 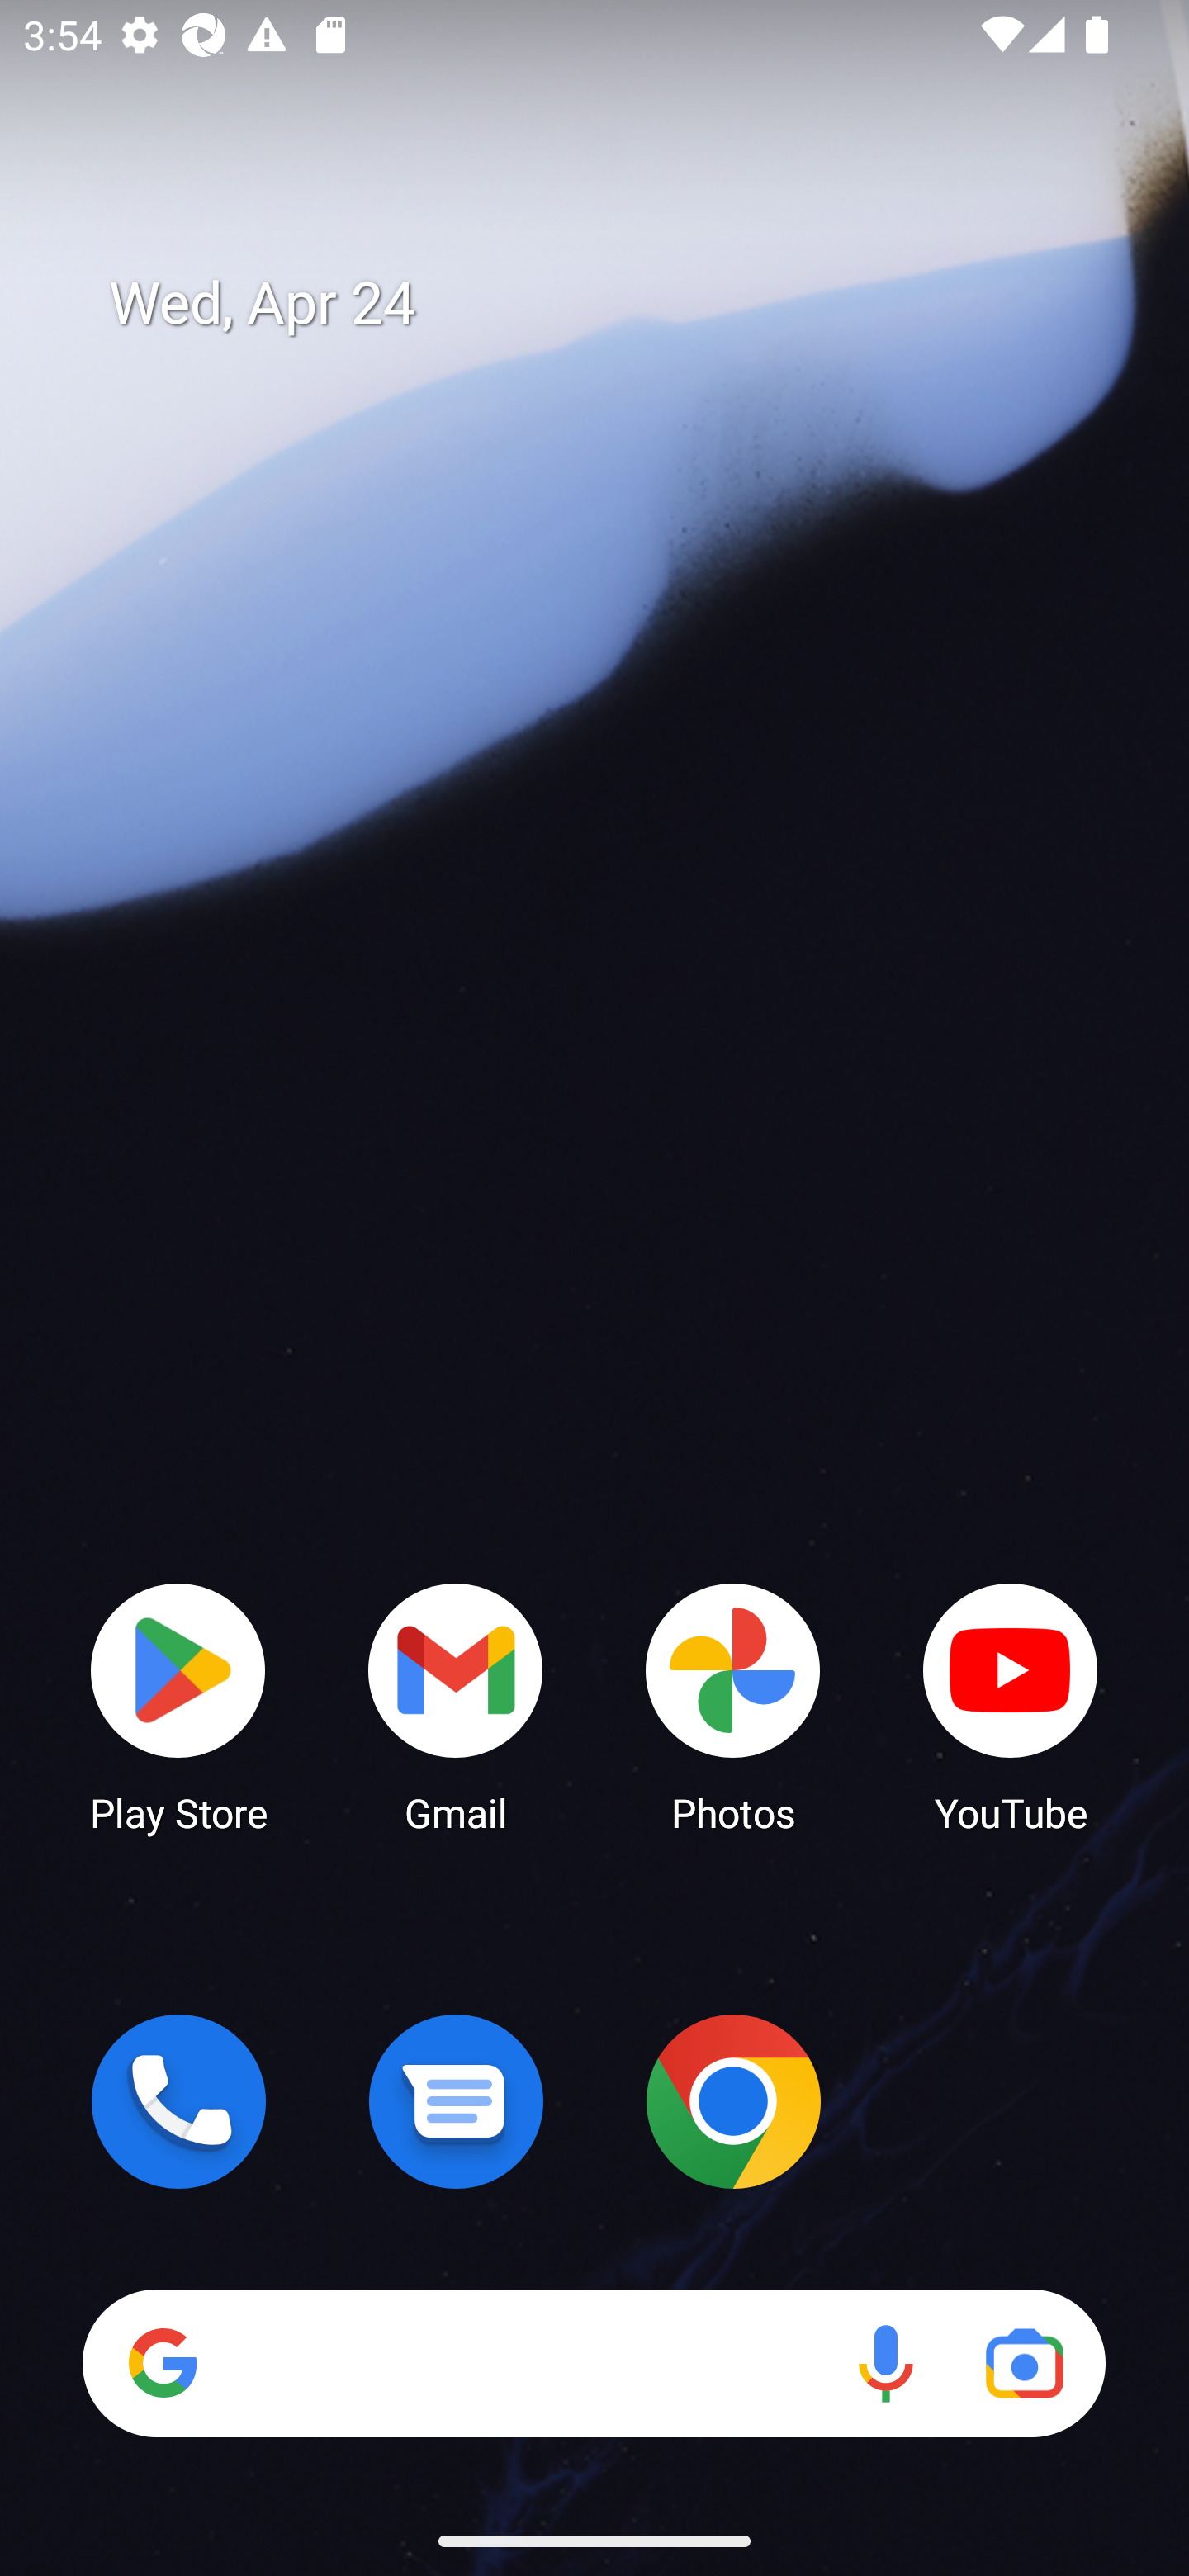 What do you see at coordinates (1024, 2363) in the screenshot?
I see `Google Lens` at bounding box center [1024, 2363].